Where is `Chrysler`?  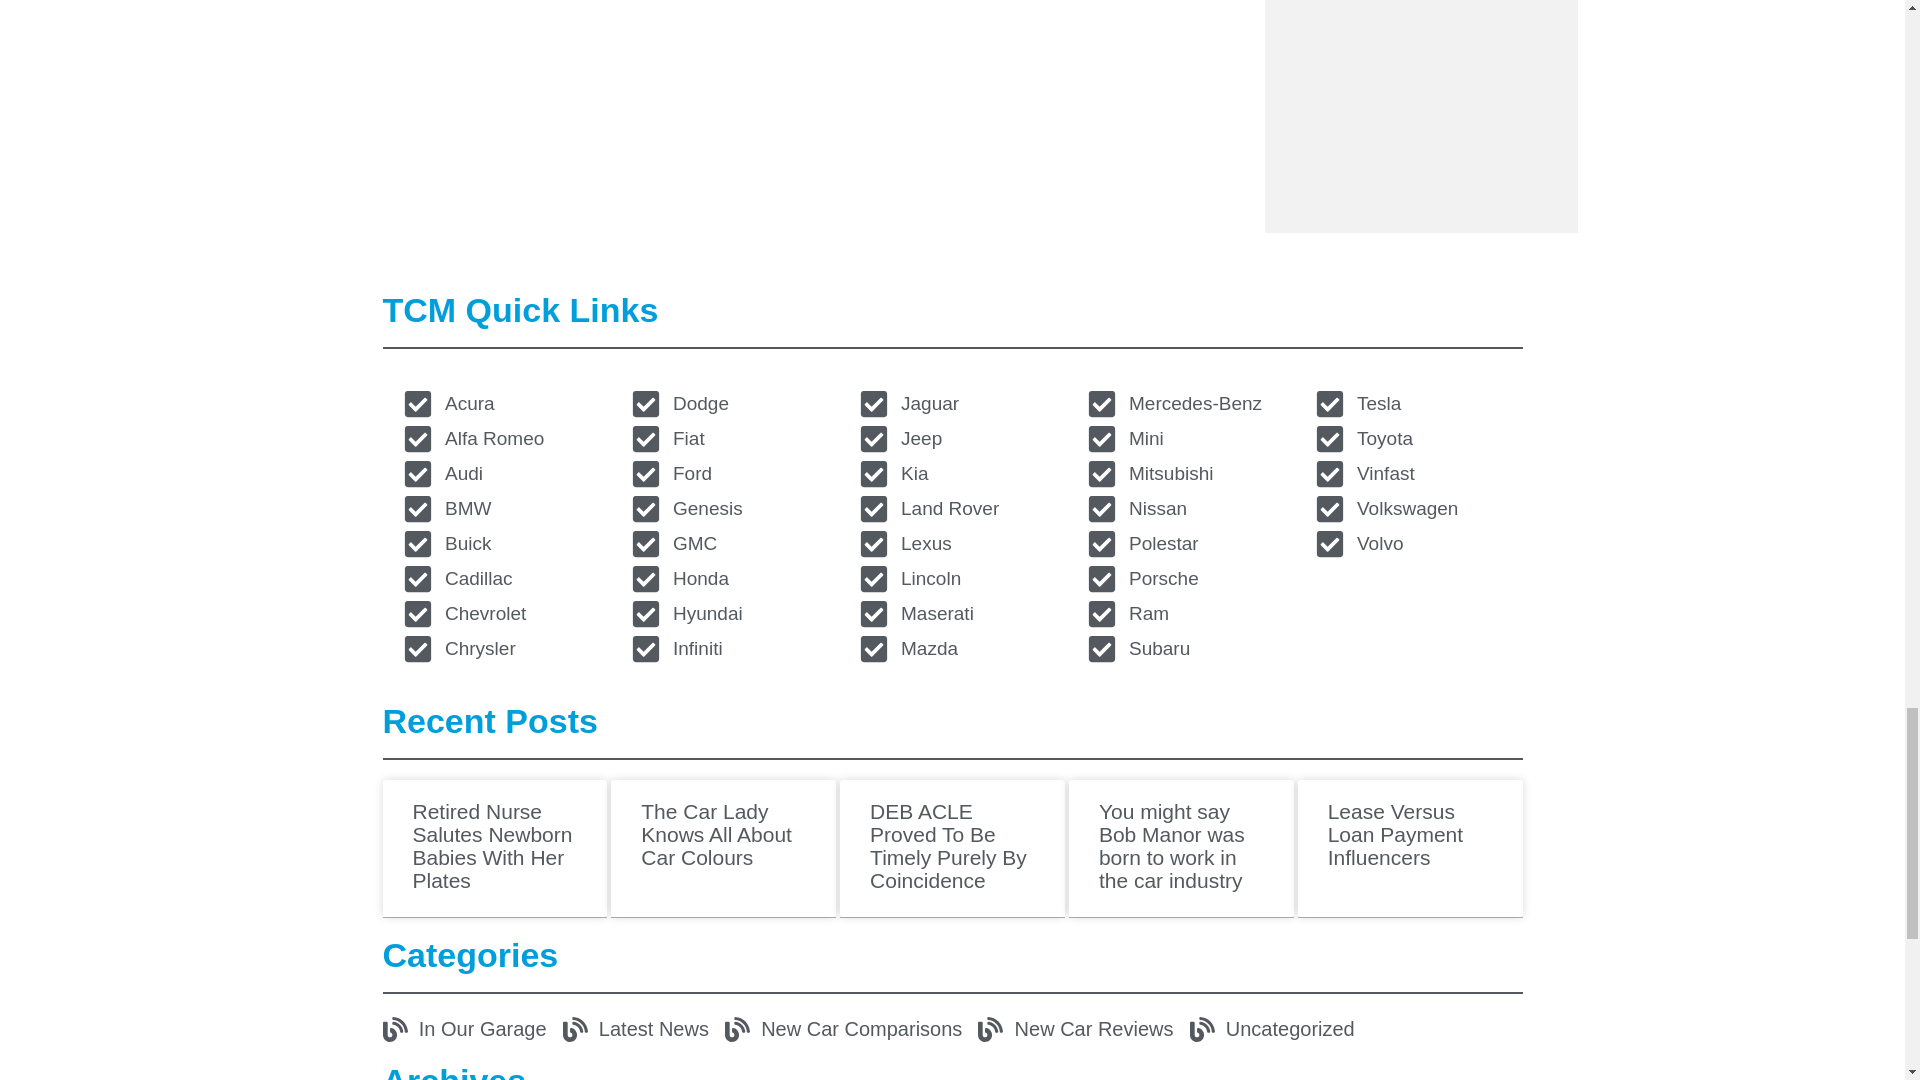 Chrysler is located at coordinates (495, 648).